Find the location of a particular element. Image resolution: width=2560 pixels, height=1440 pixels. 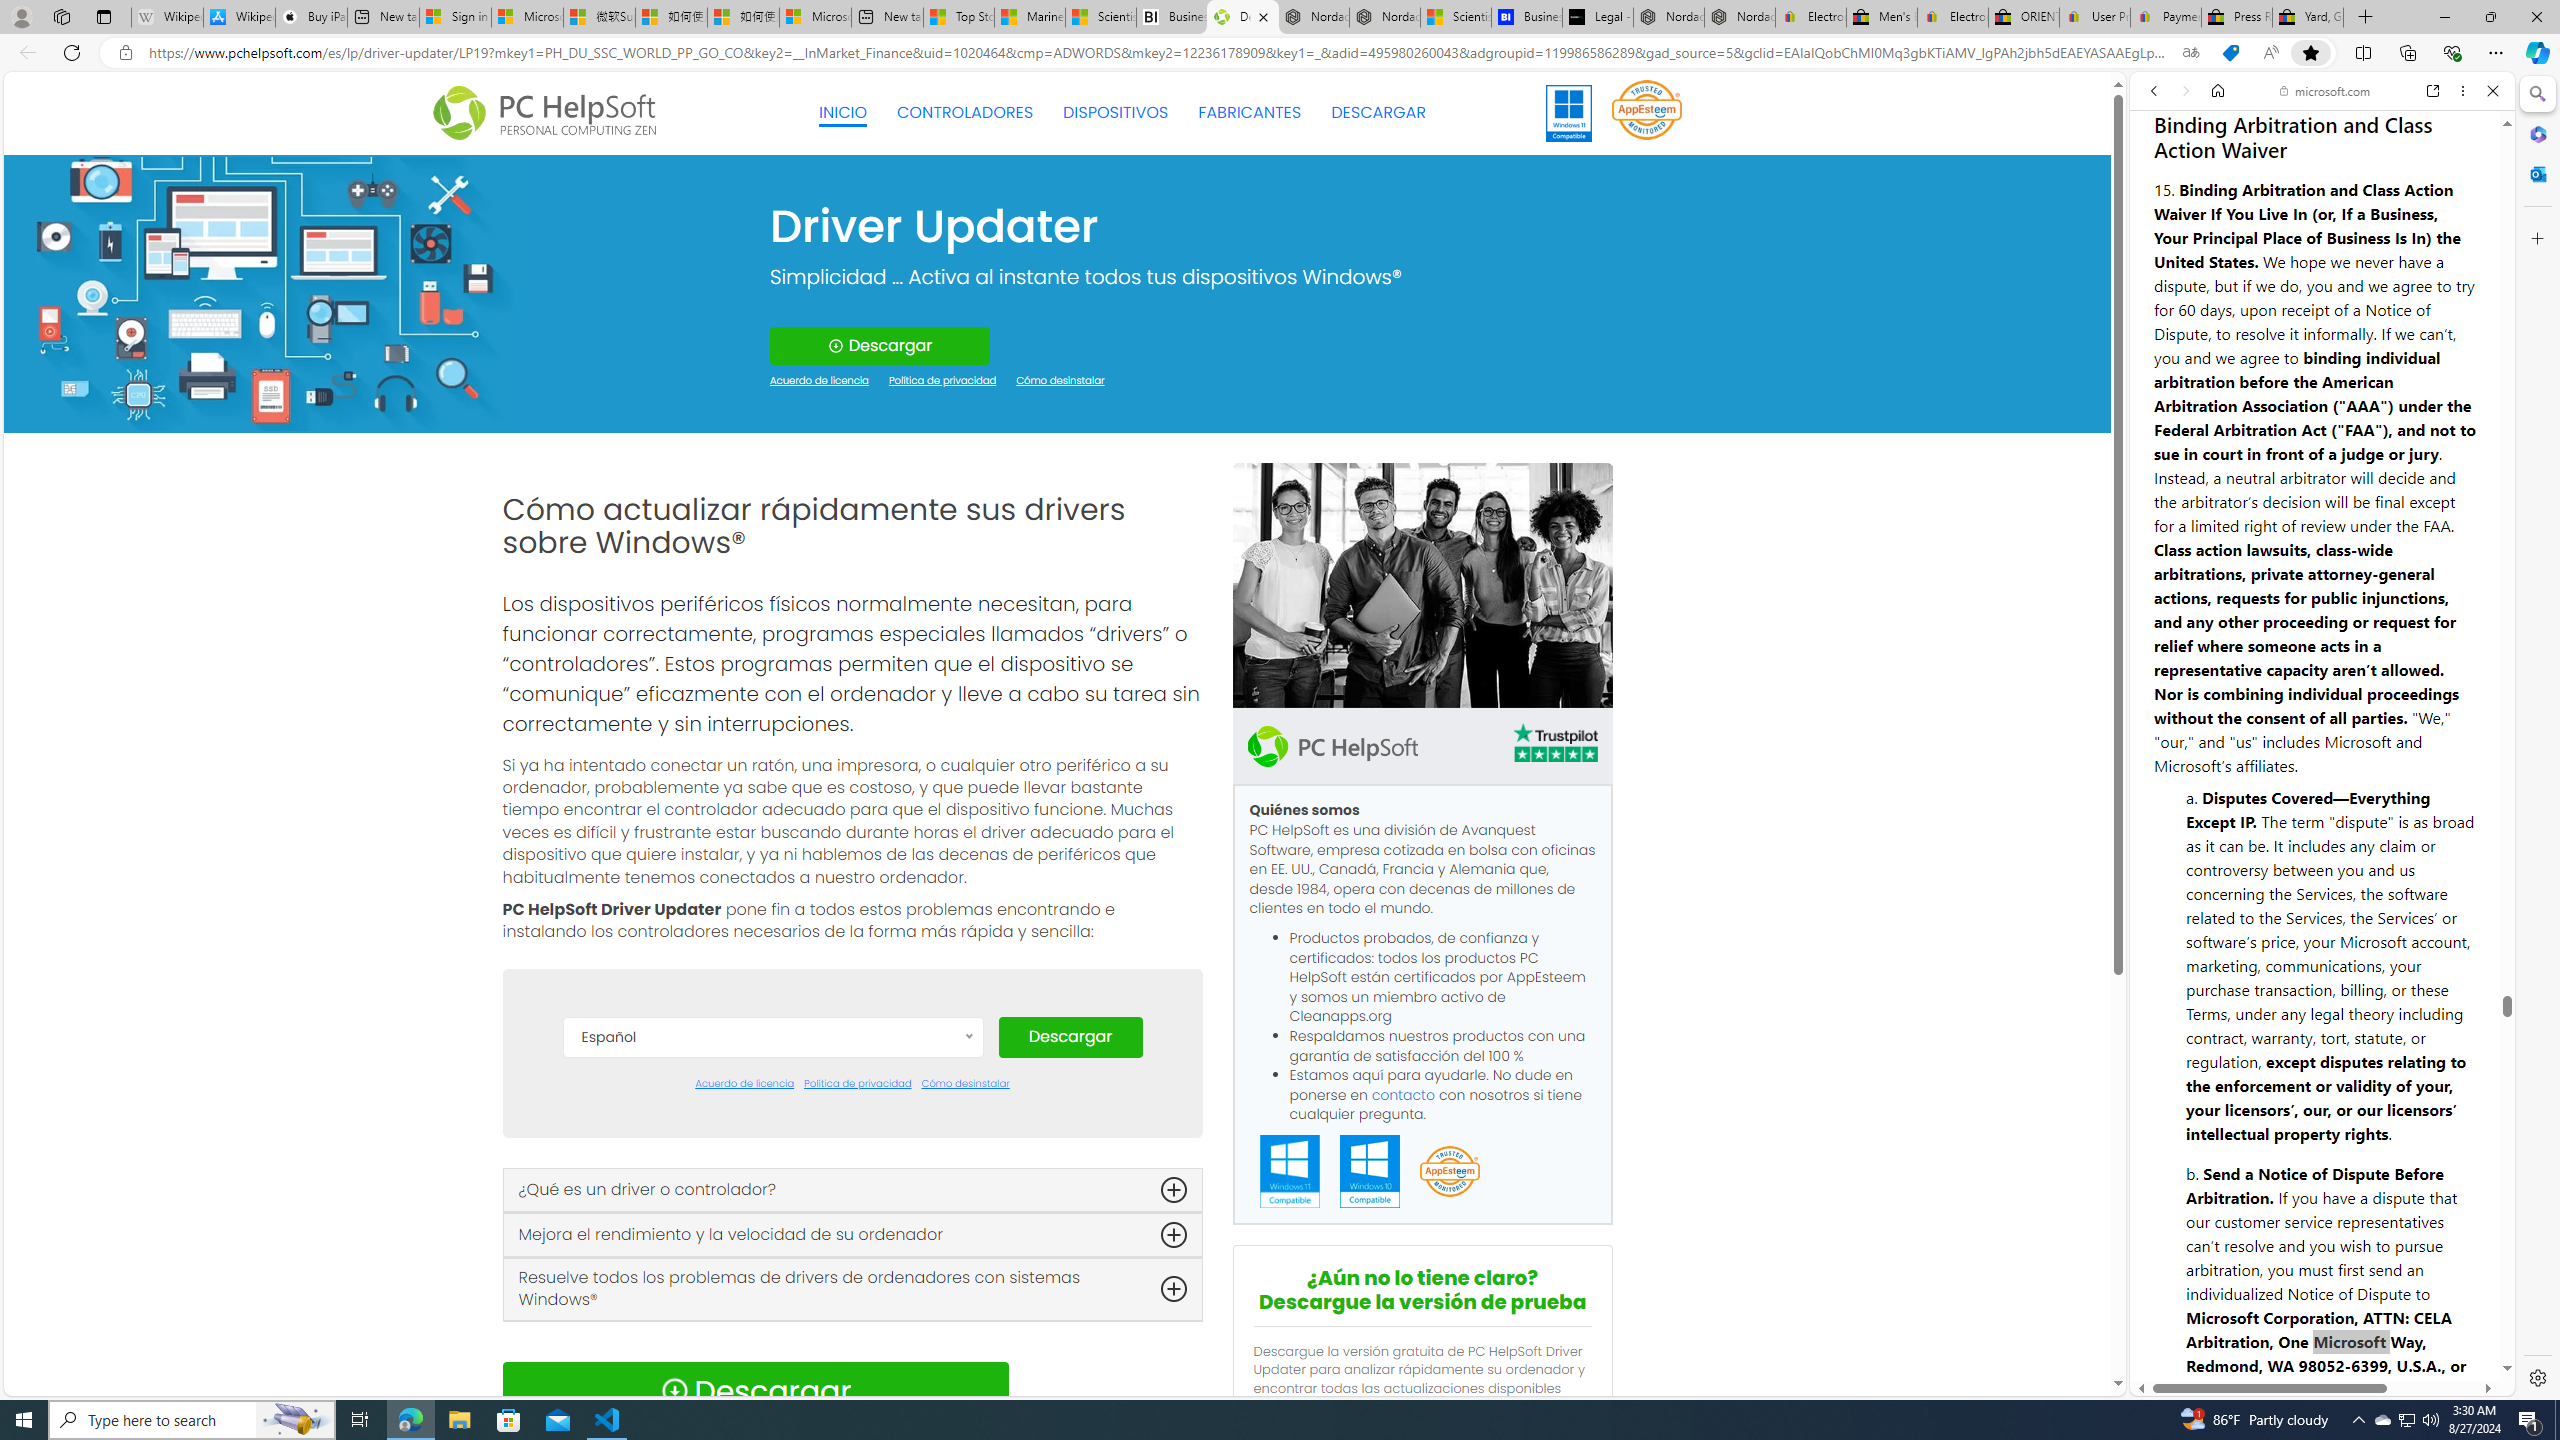

Marine life - MSN is located at coordinates (1030, 17).